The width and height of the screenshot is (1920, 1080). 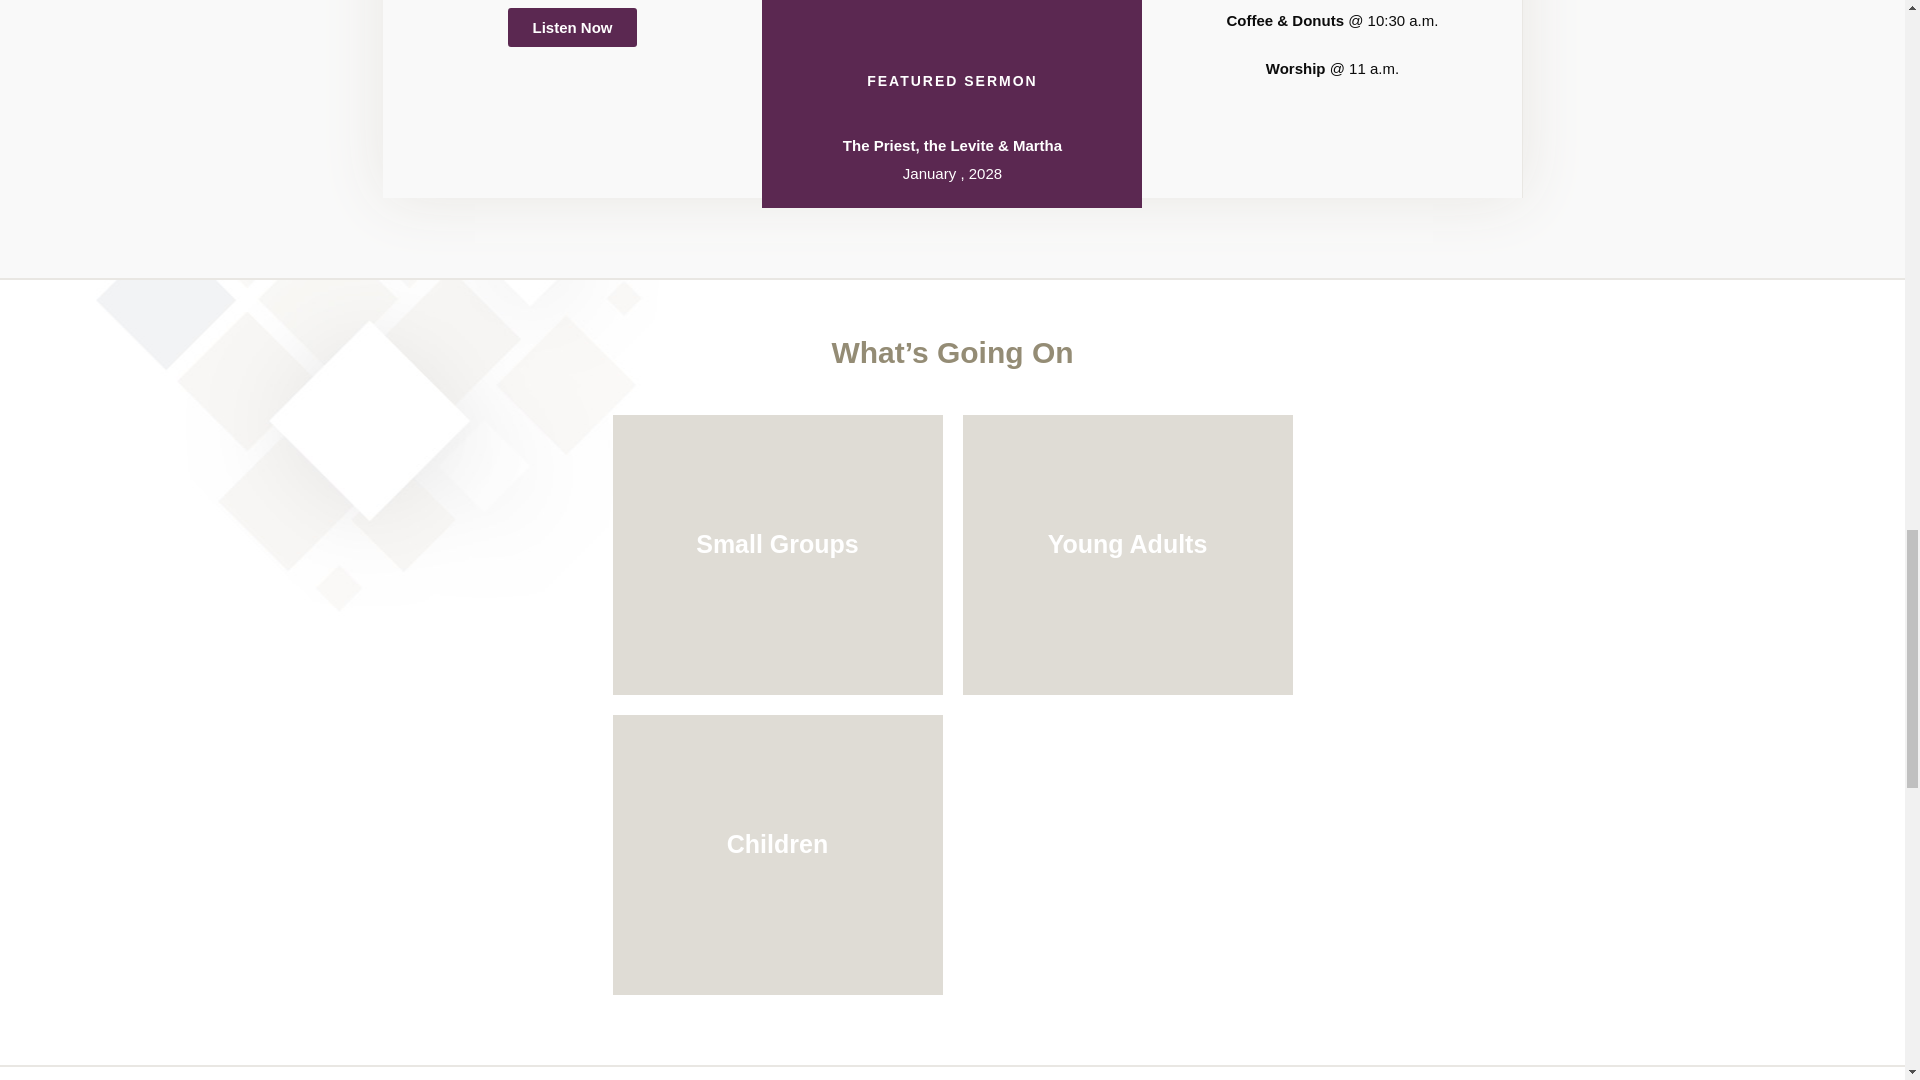 I want to click on Children, so click(x=777, y=854).